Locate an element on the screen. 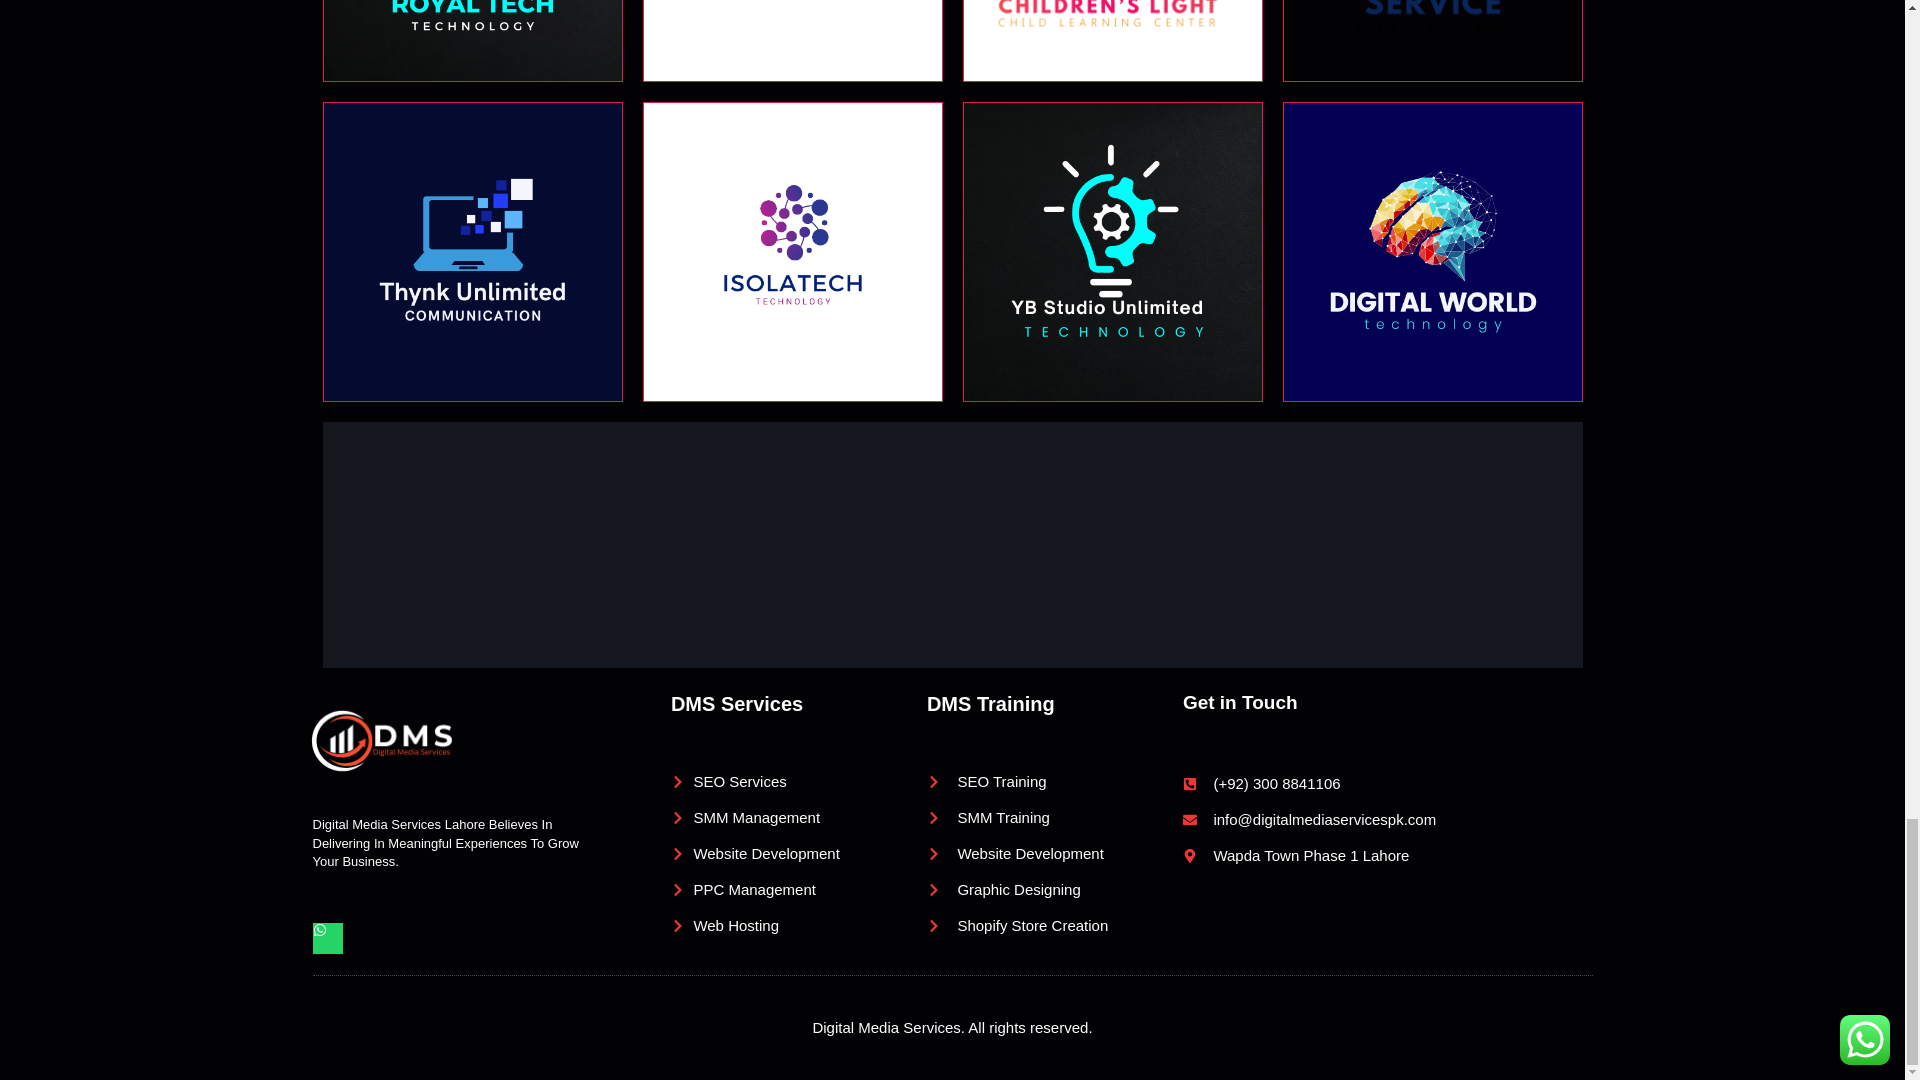  SEO Training is located at coordinates (1054, 782).